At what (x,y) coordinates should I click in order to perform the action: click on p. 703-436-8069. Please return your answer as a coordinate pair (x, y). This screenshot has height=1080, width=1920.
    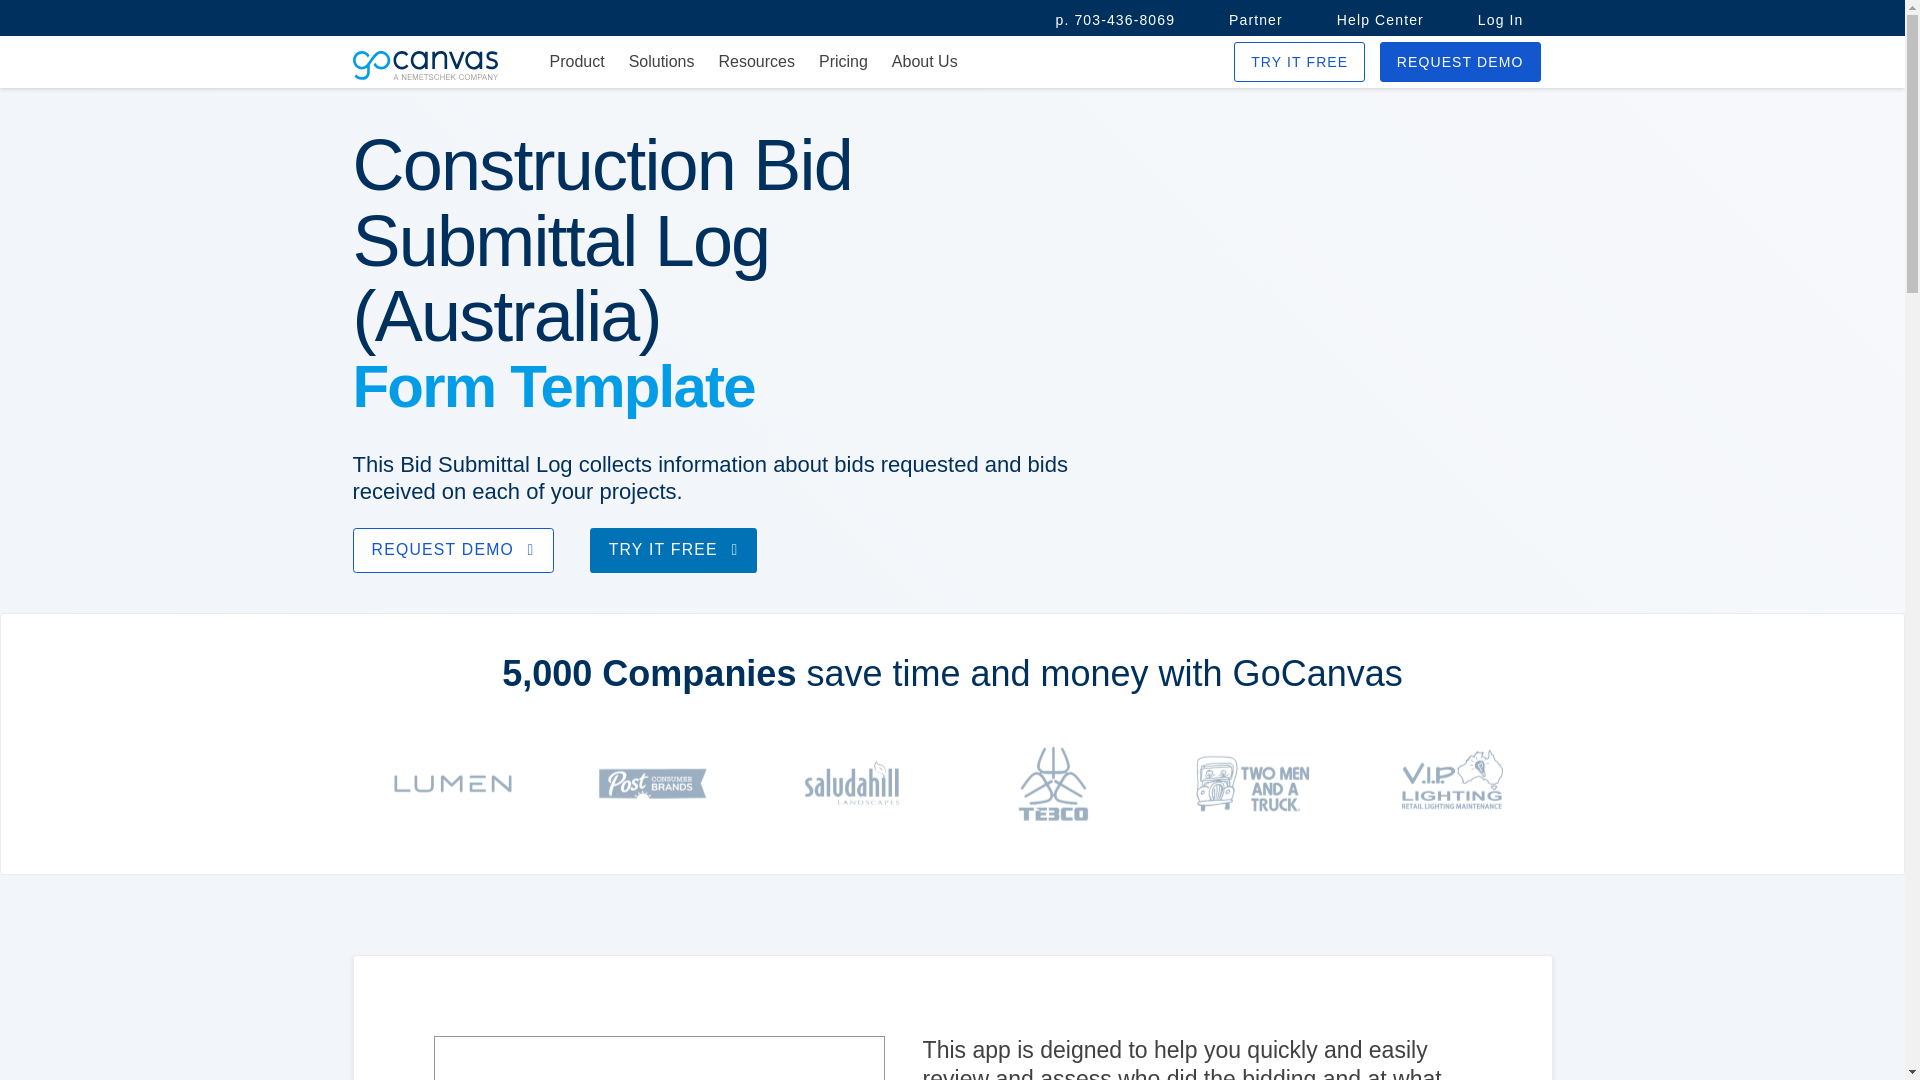
    Looking at the image, I should click on (1115, 20).